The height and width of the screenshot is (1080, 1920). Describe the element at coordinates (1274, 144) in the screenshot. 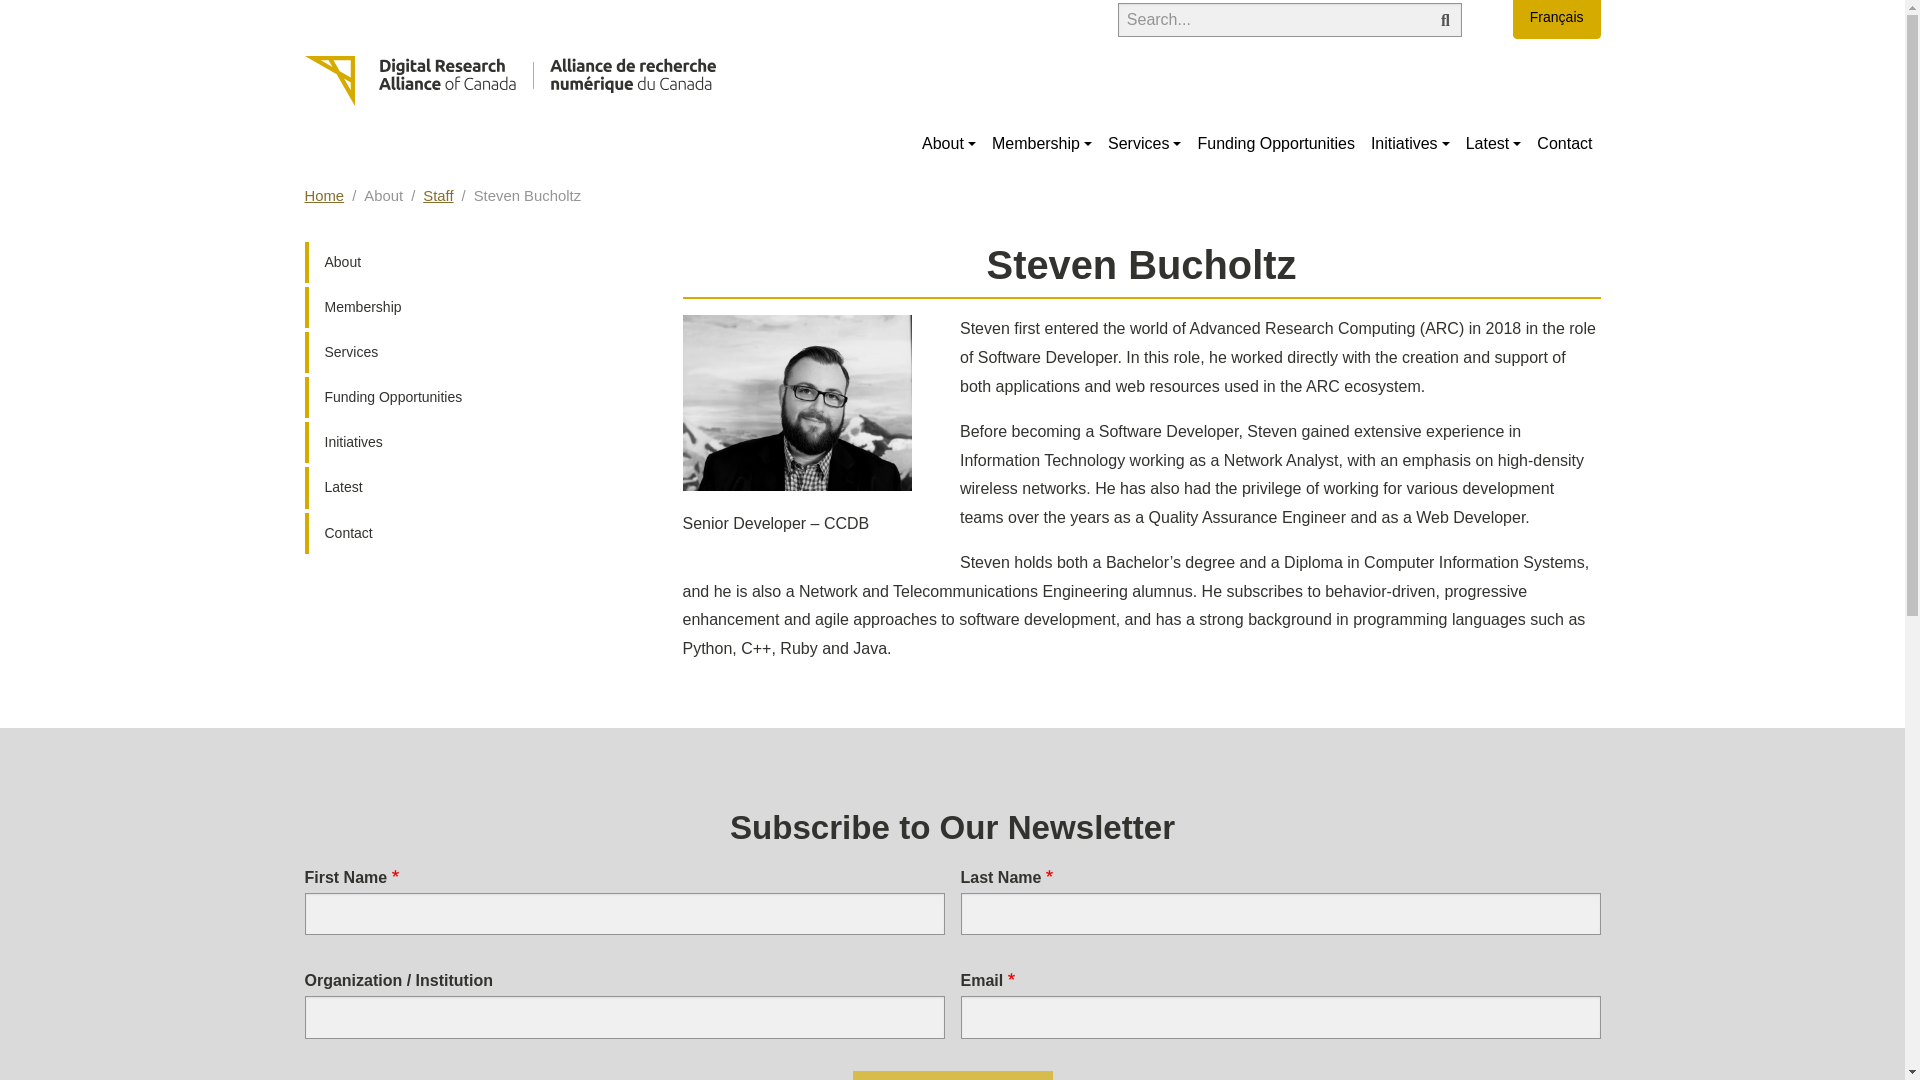

I see `Funding Opportunities` at that location.